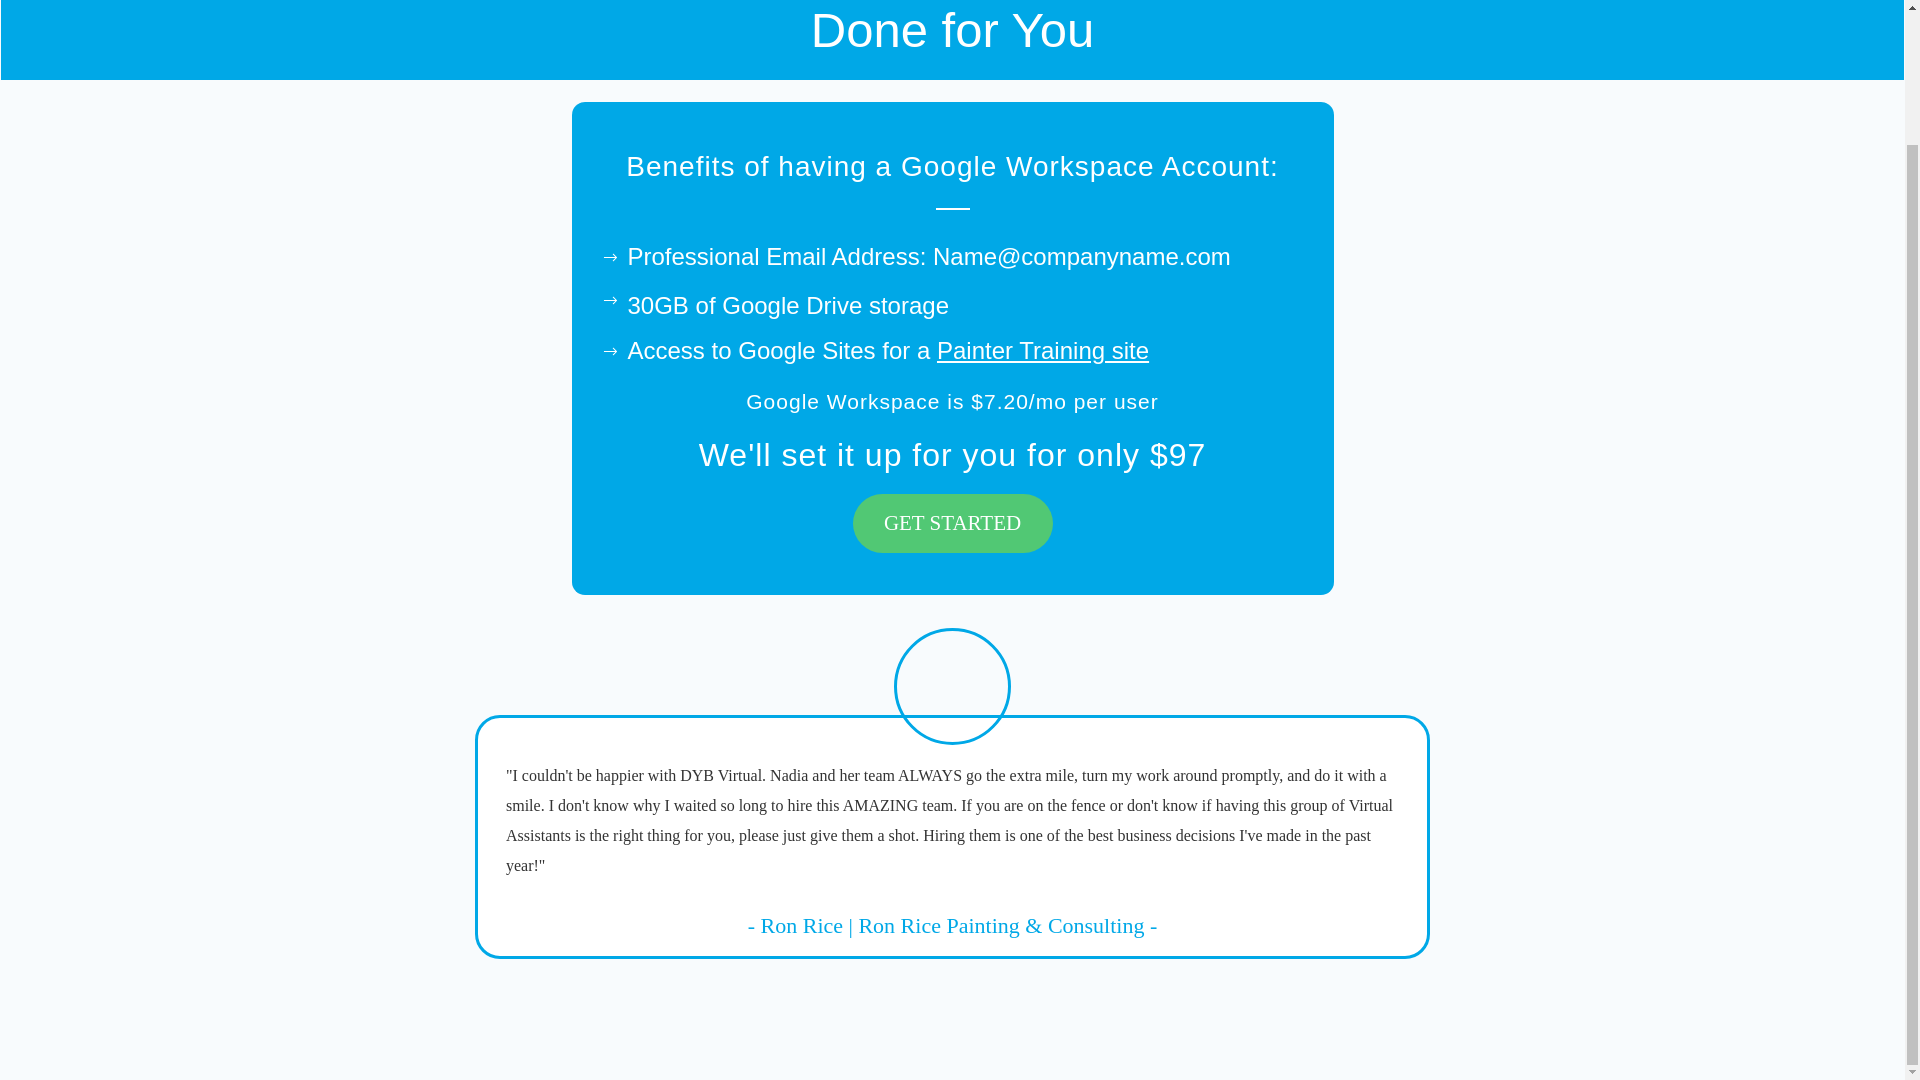 This screenshot has width=1920, height=1080. I want to click on GET STARTED, so click(952, 522).